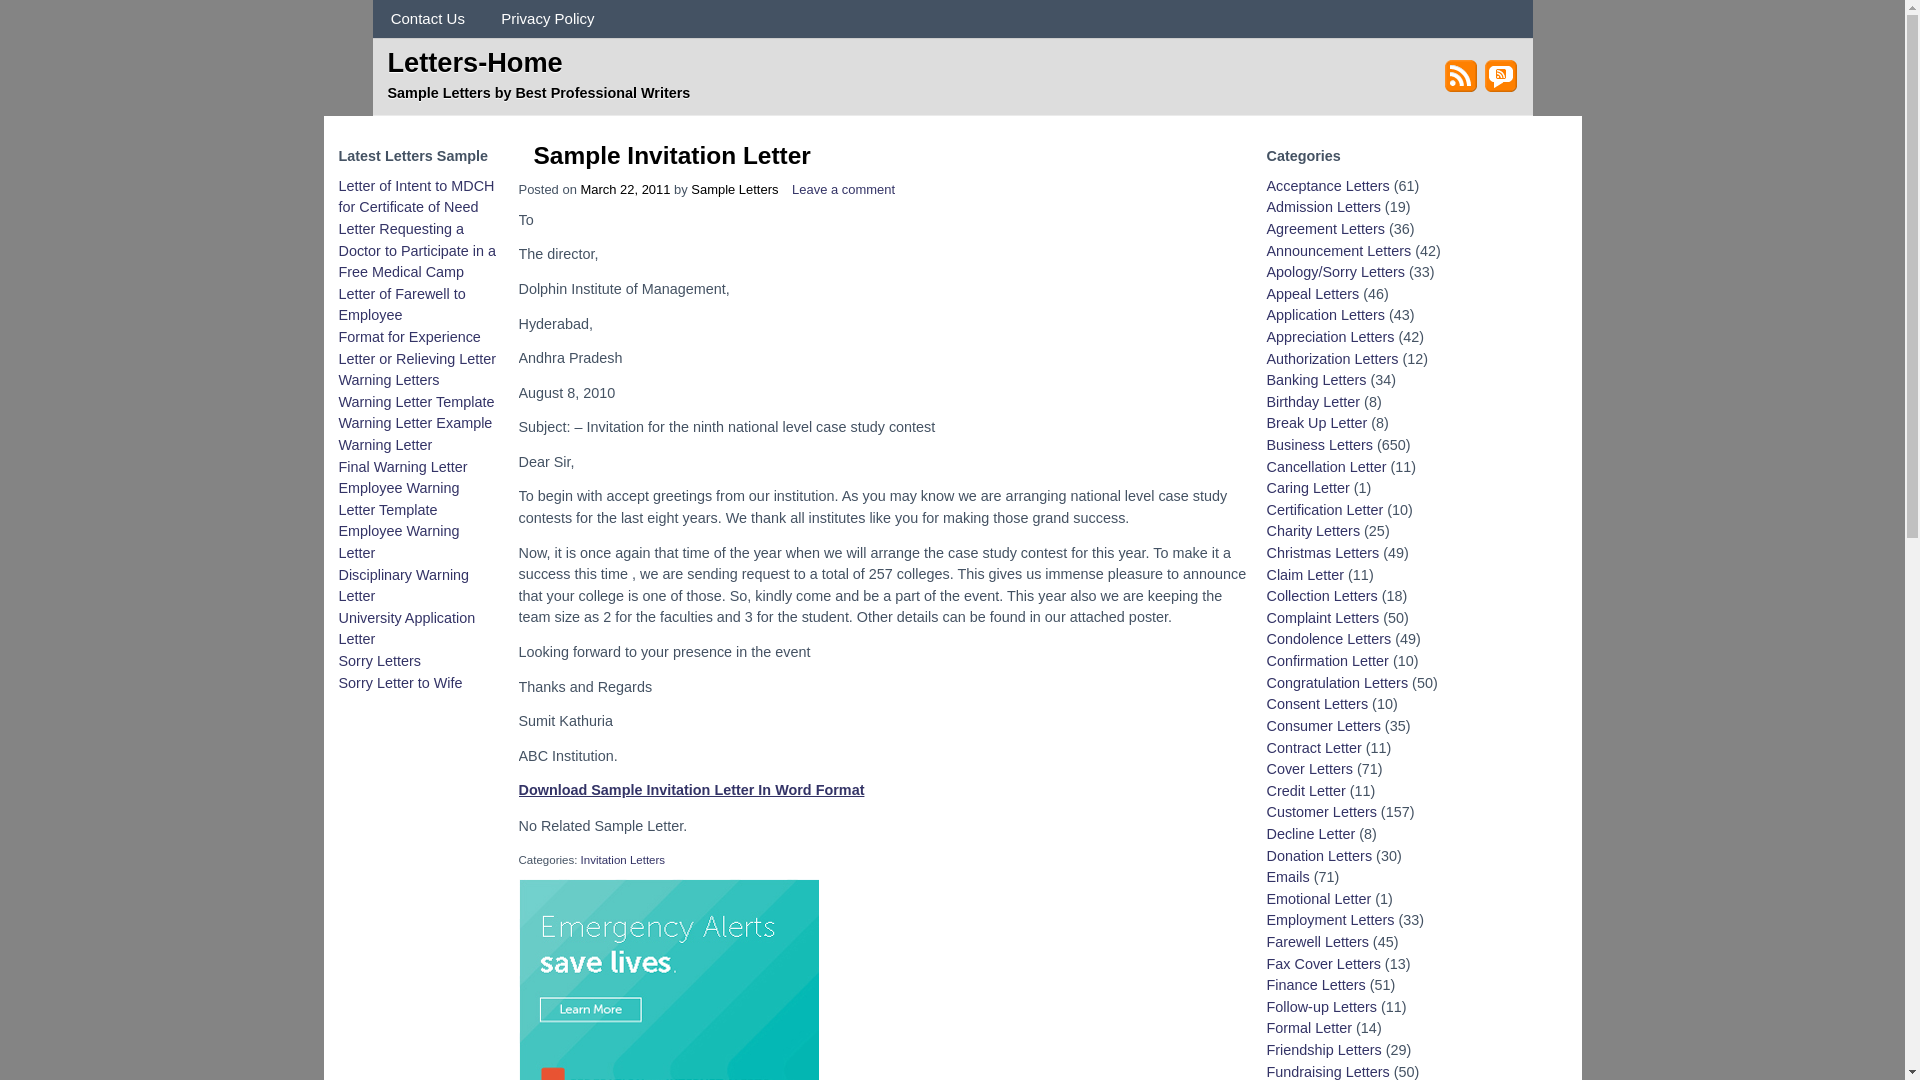 This screenshot has width=1920, height=1080. I want to click on March 22, 2011, so click(624, 189).